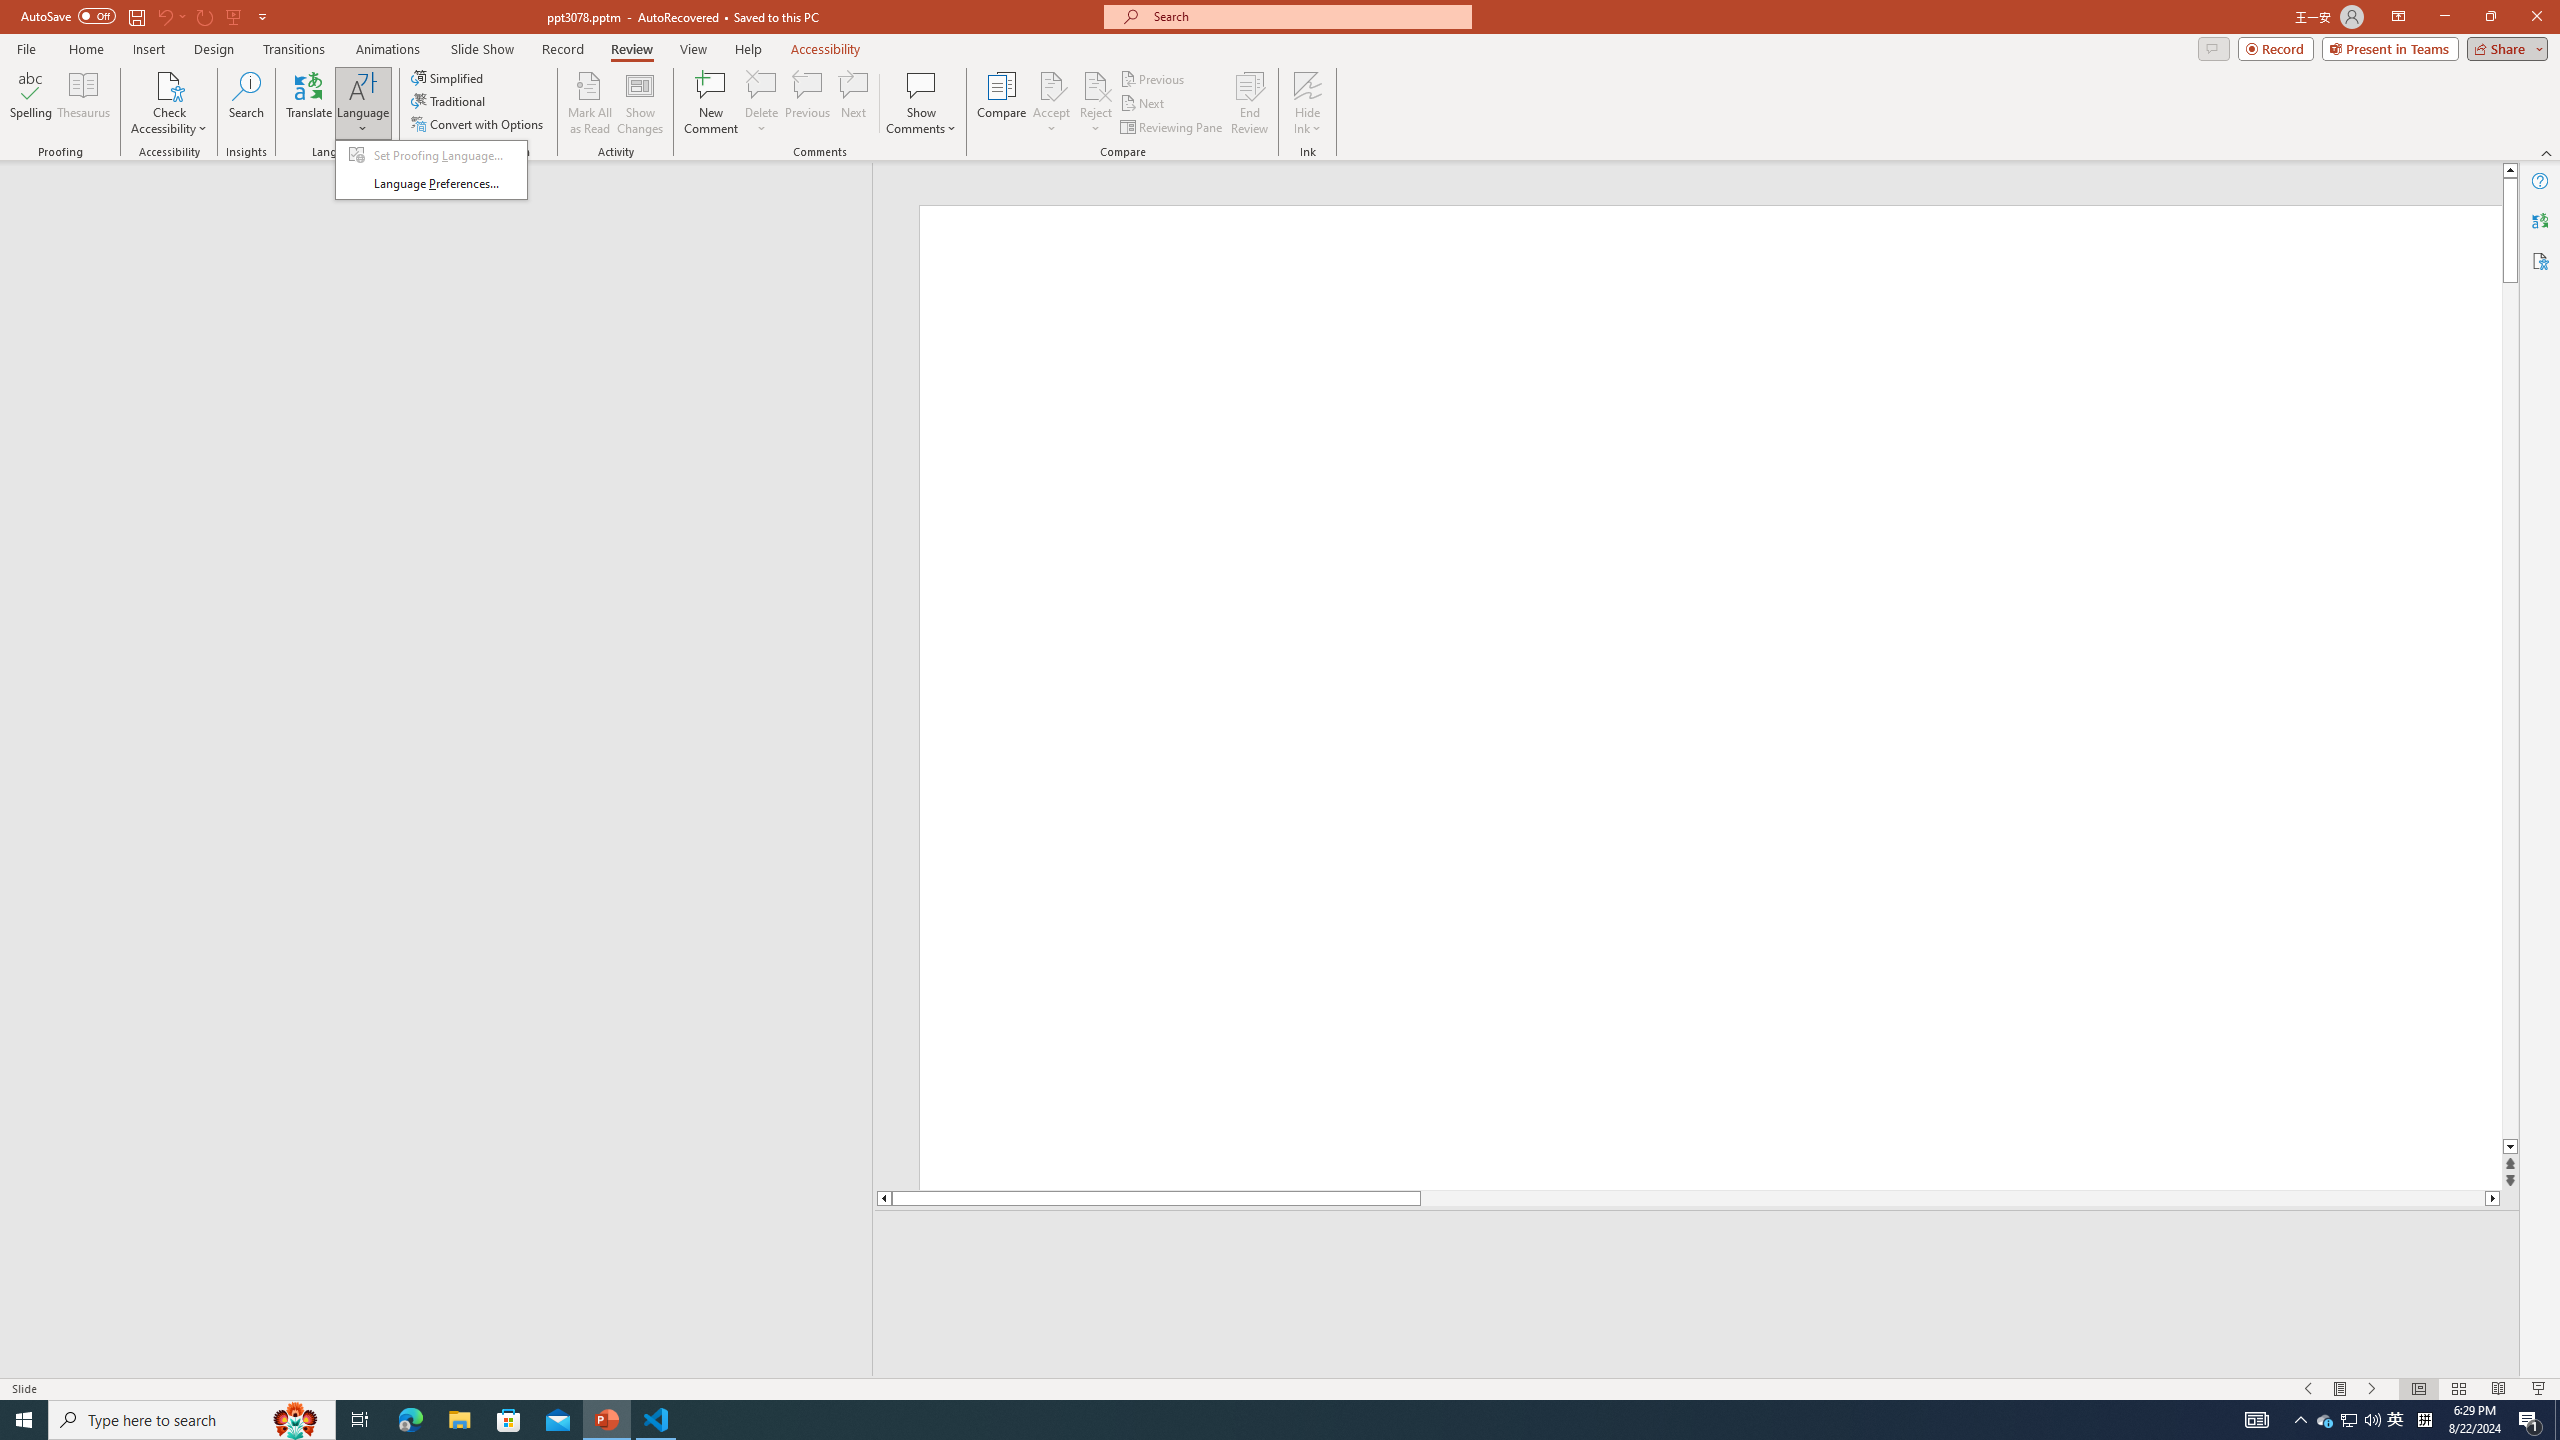  I want to click on Mark All as Read, so click(590, 103).